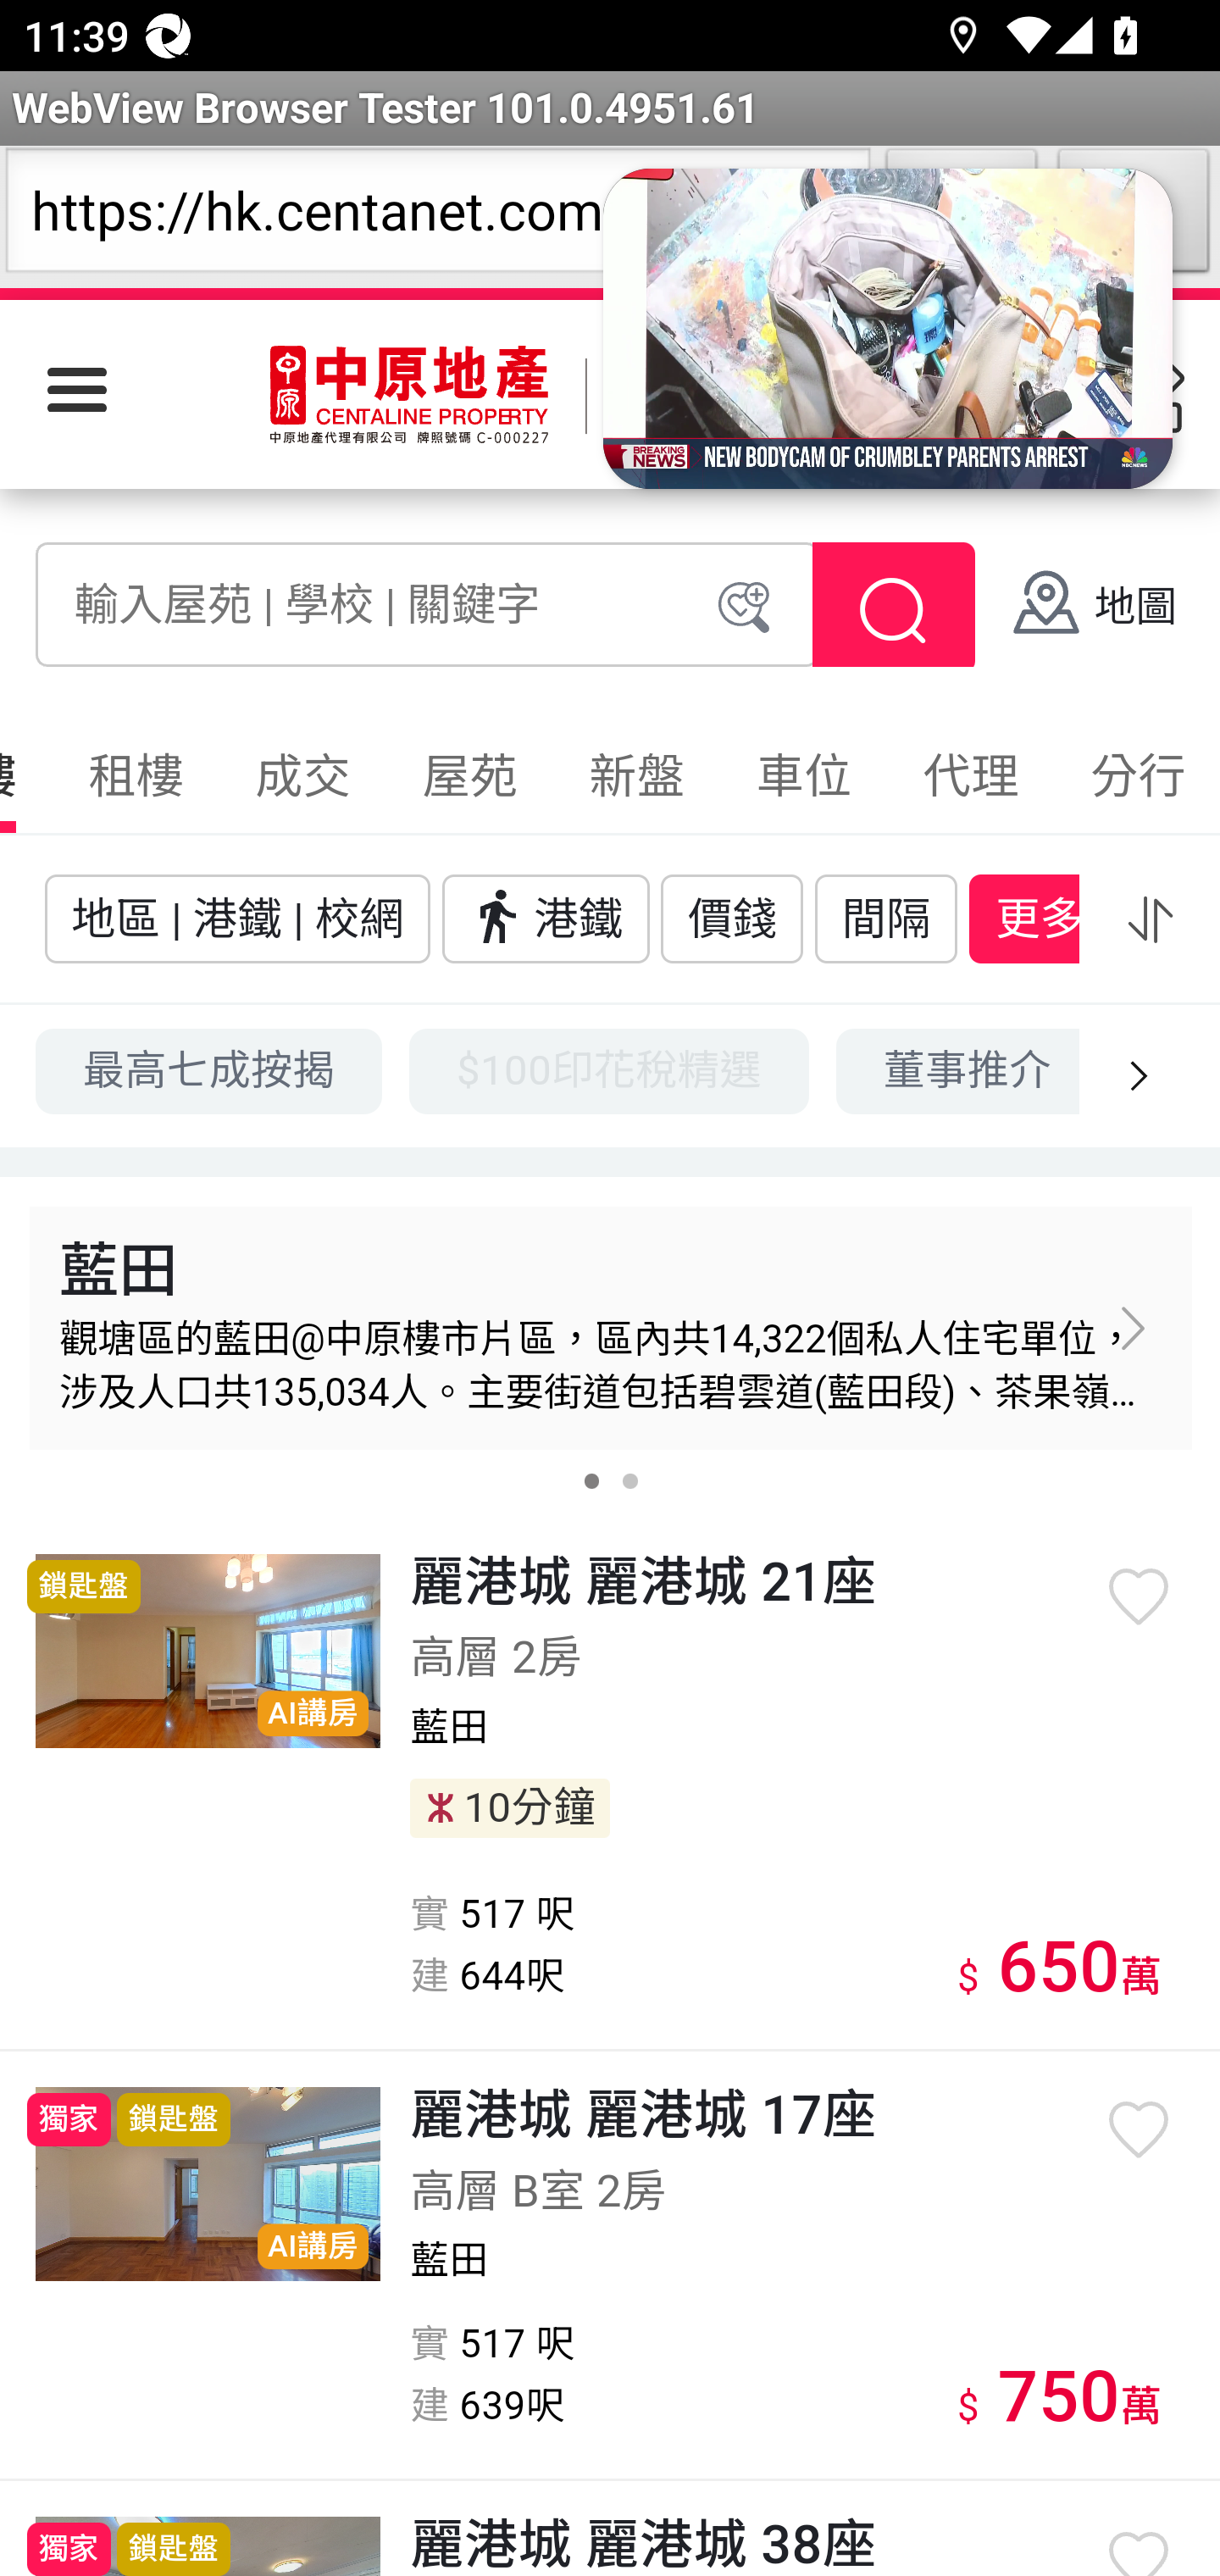  Describe the element at coordinates (1150, 918) in the screenshot. I see `` at that location.